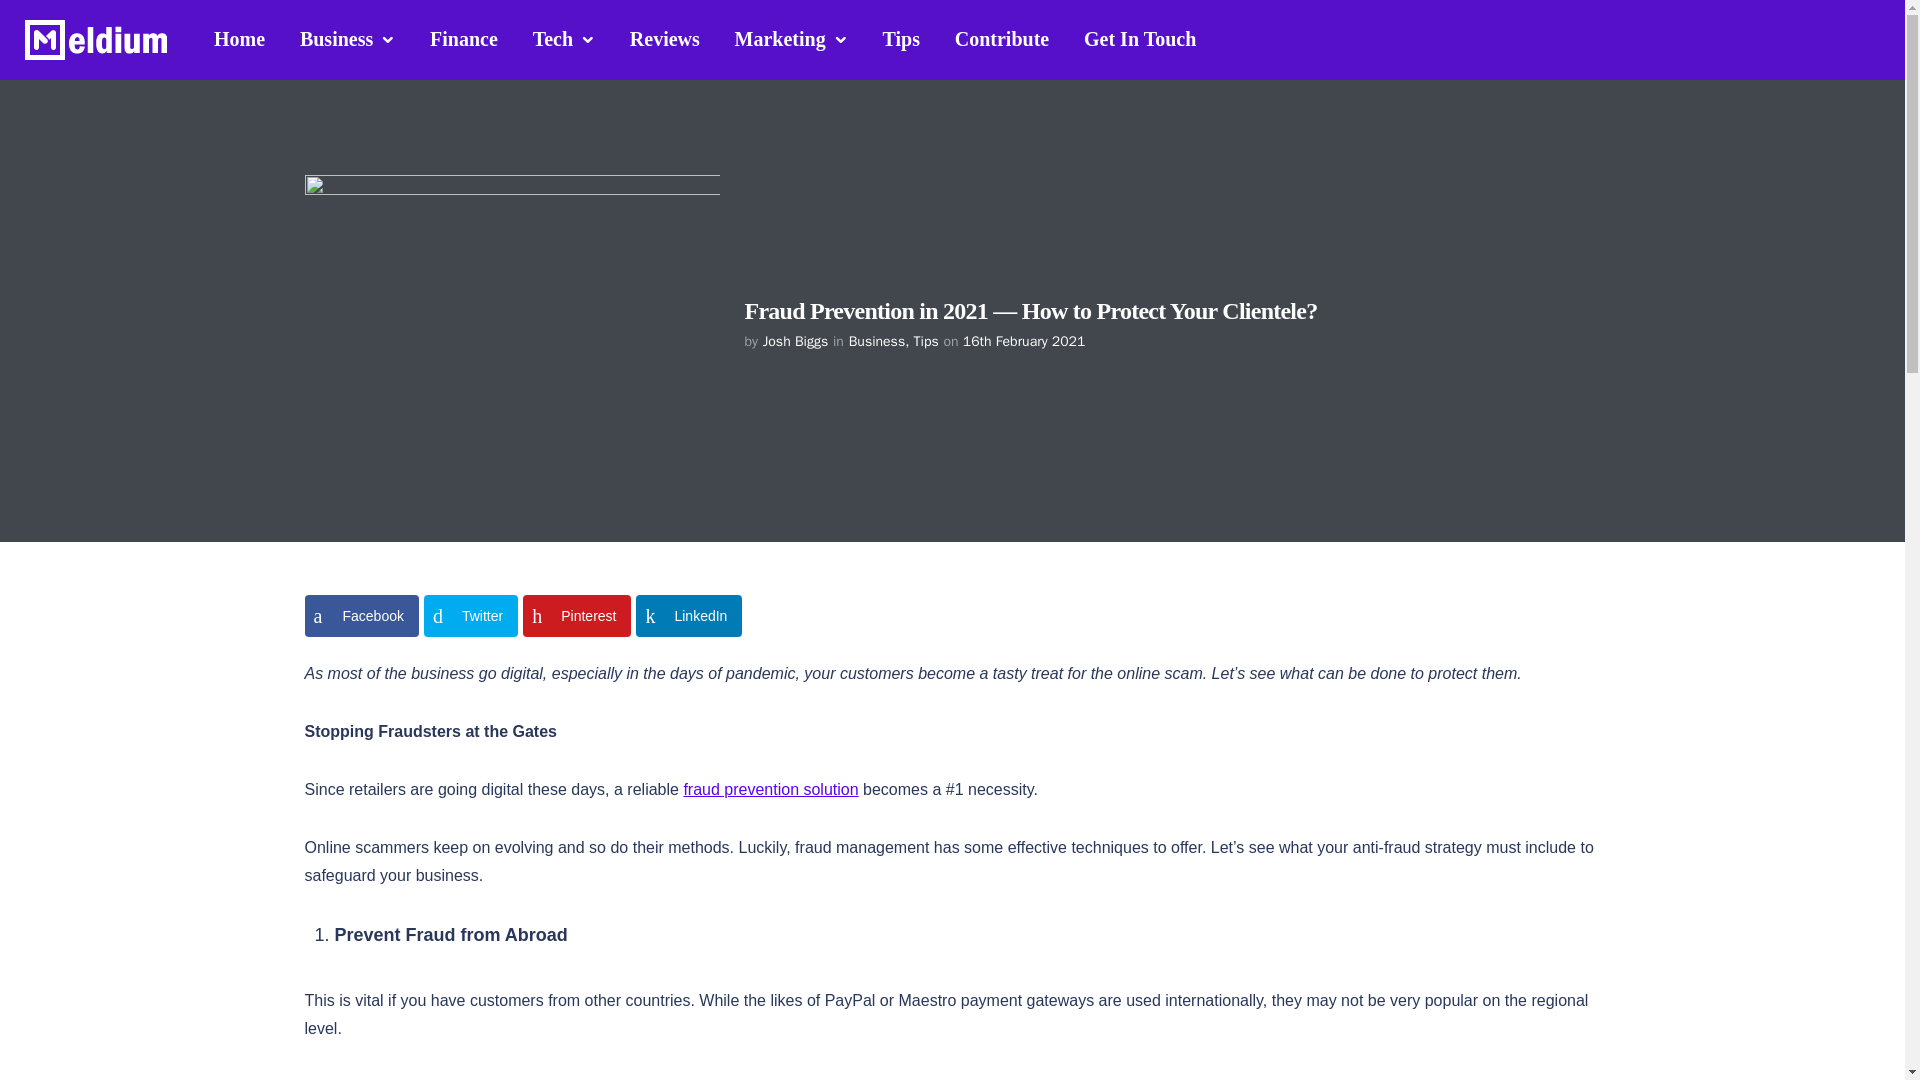  I want to click on Twitter, so click(471, 616).